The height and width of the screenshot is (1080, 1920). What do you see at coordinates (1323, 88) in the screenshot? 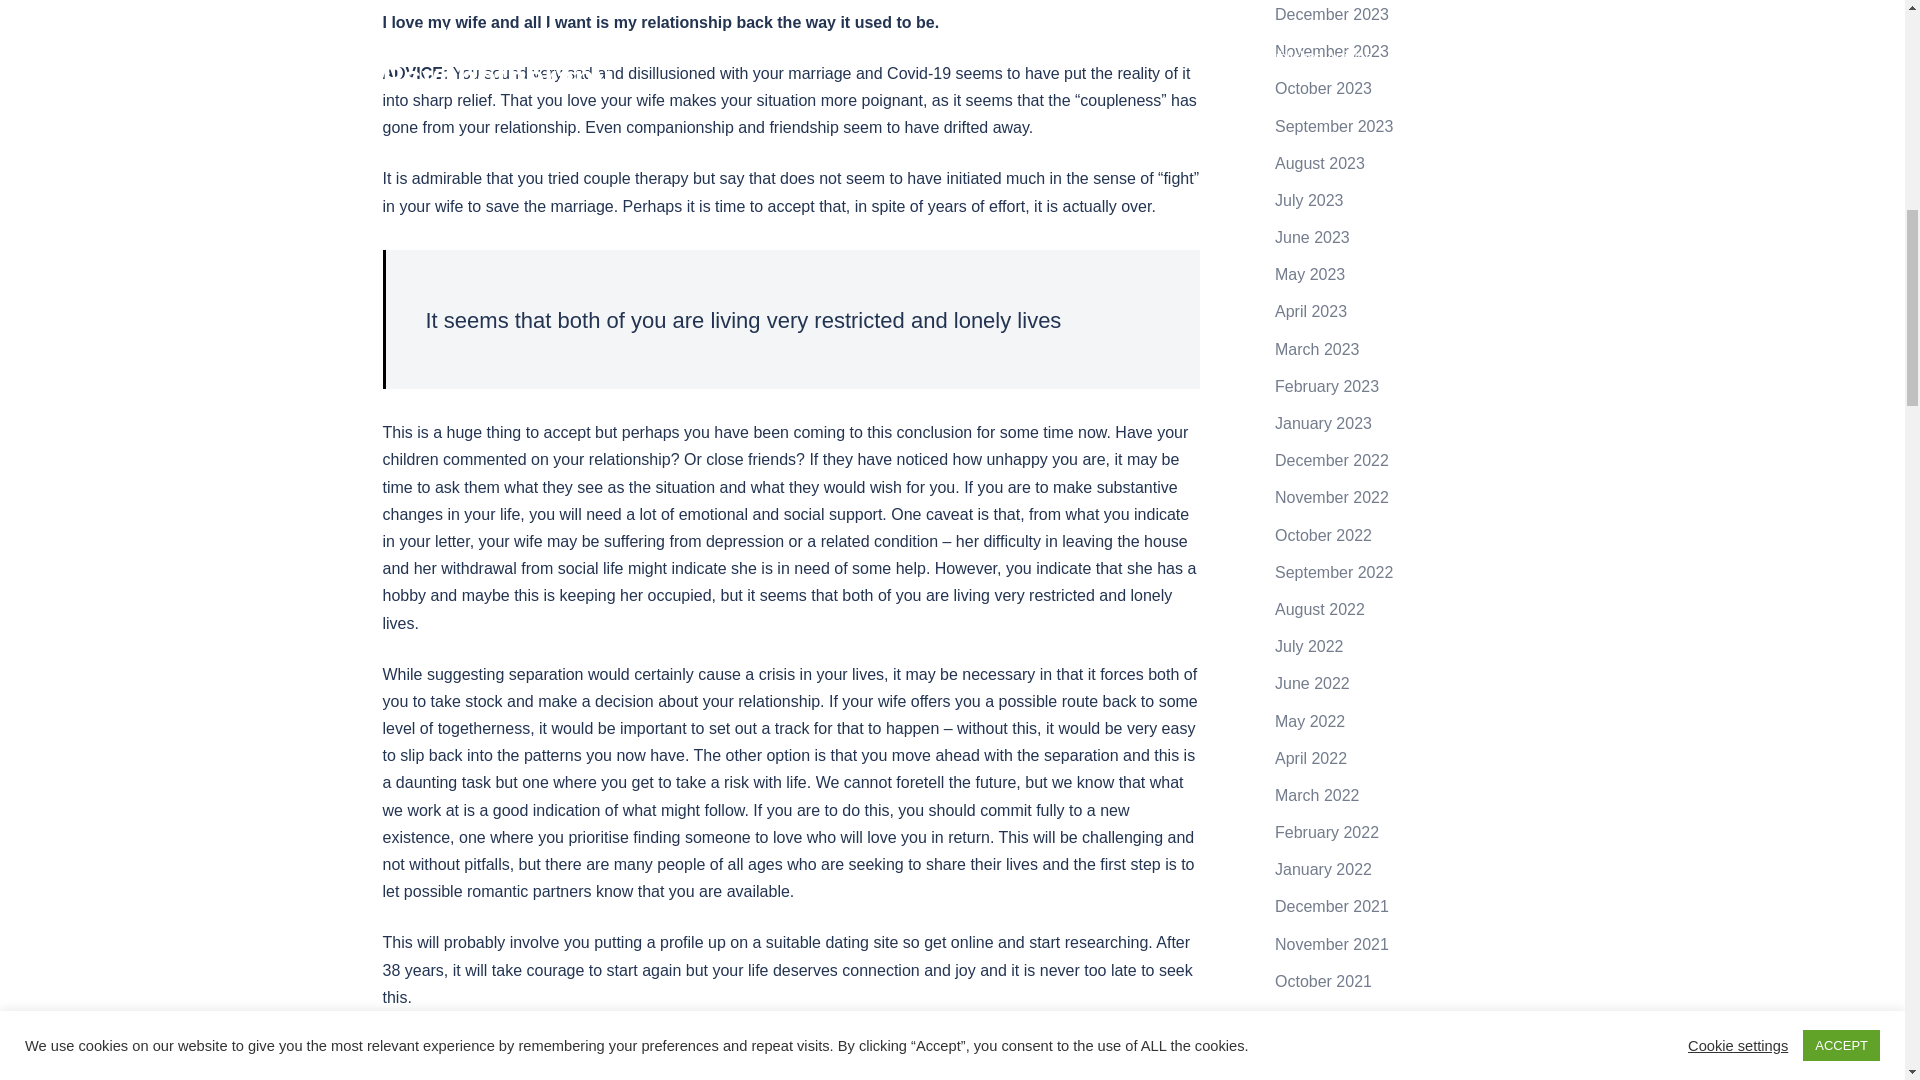
I see `October 2023` at bounding box center [1323, 88].